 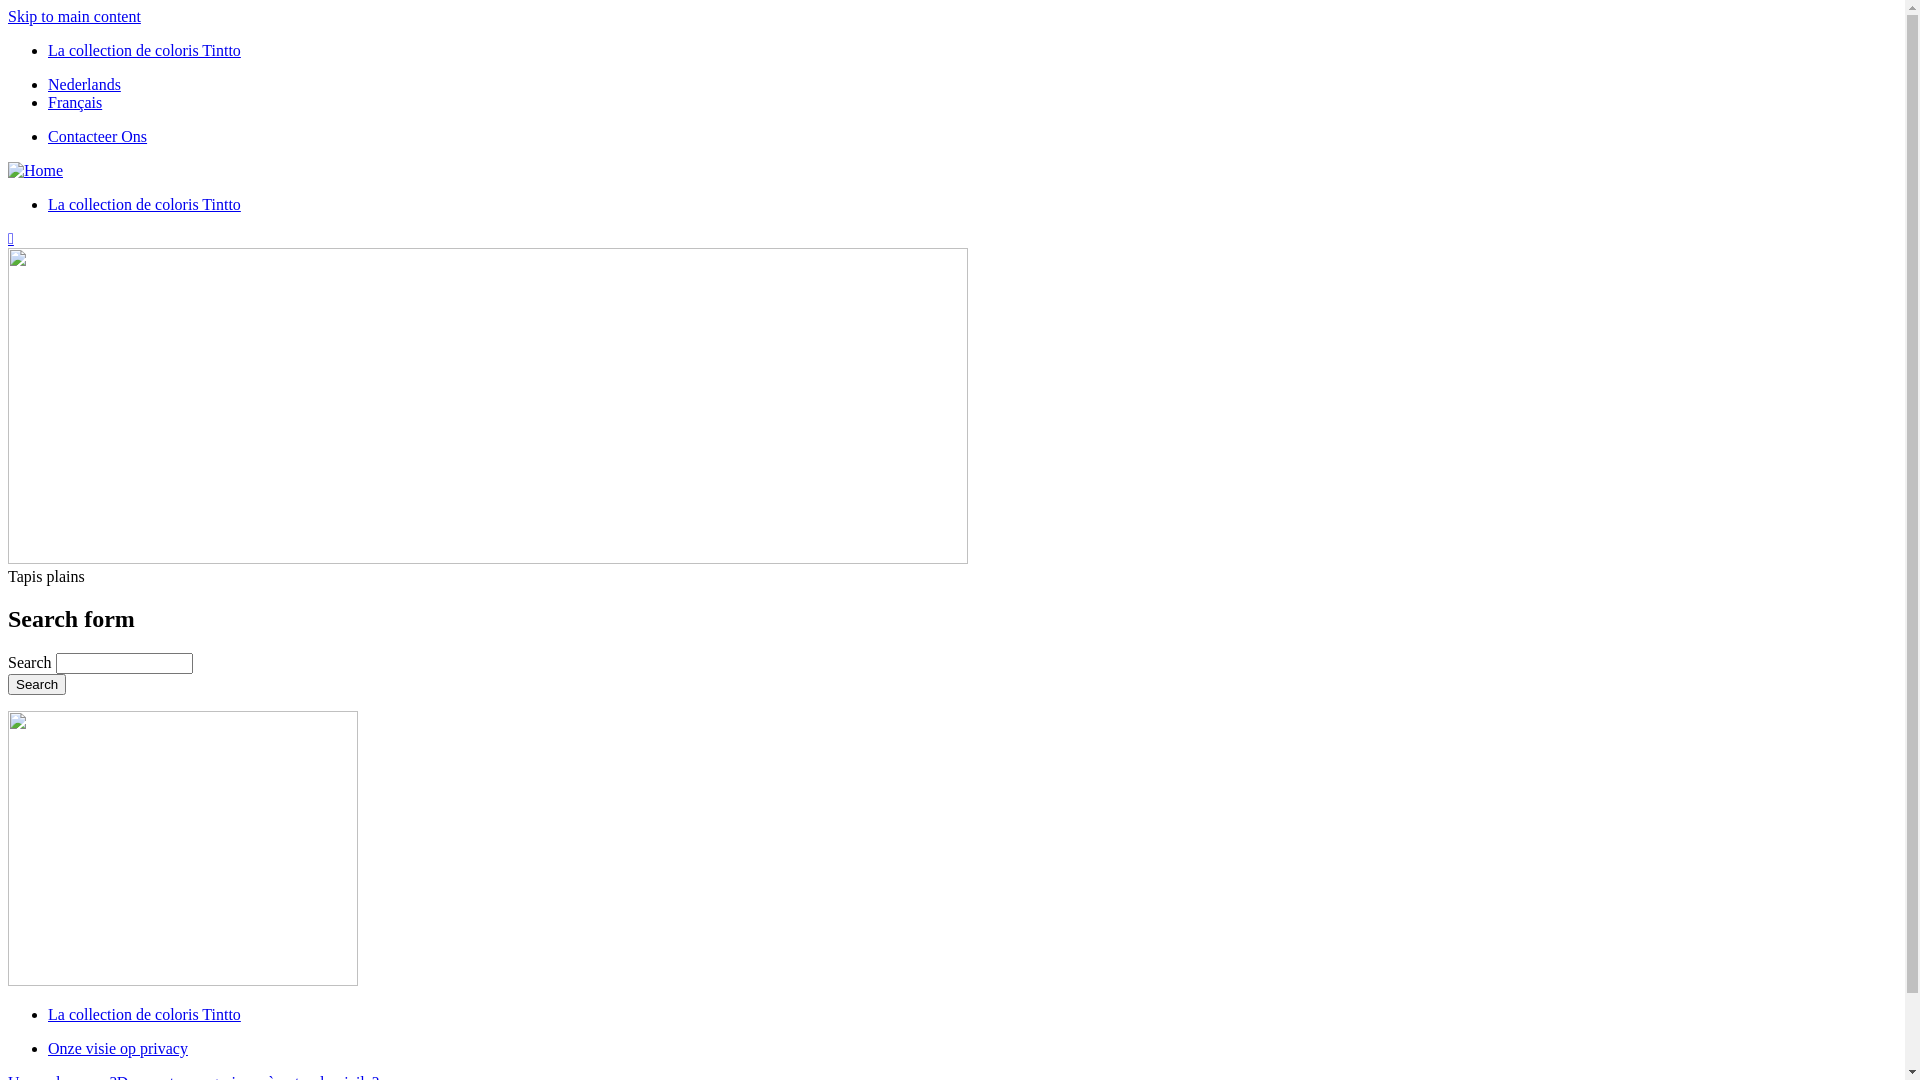 What do you see at coordinates (98, 136) in the screenshot?
I see `Contacteer Ons` at bounding box center [98, 136].